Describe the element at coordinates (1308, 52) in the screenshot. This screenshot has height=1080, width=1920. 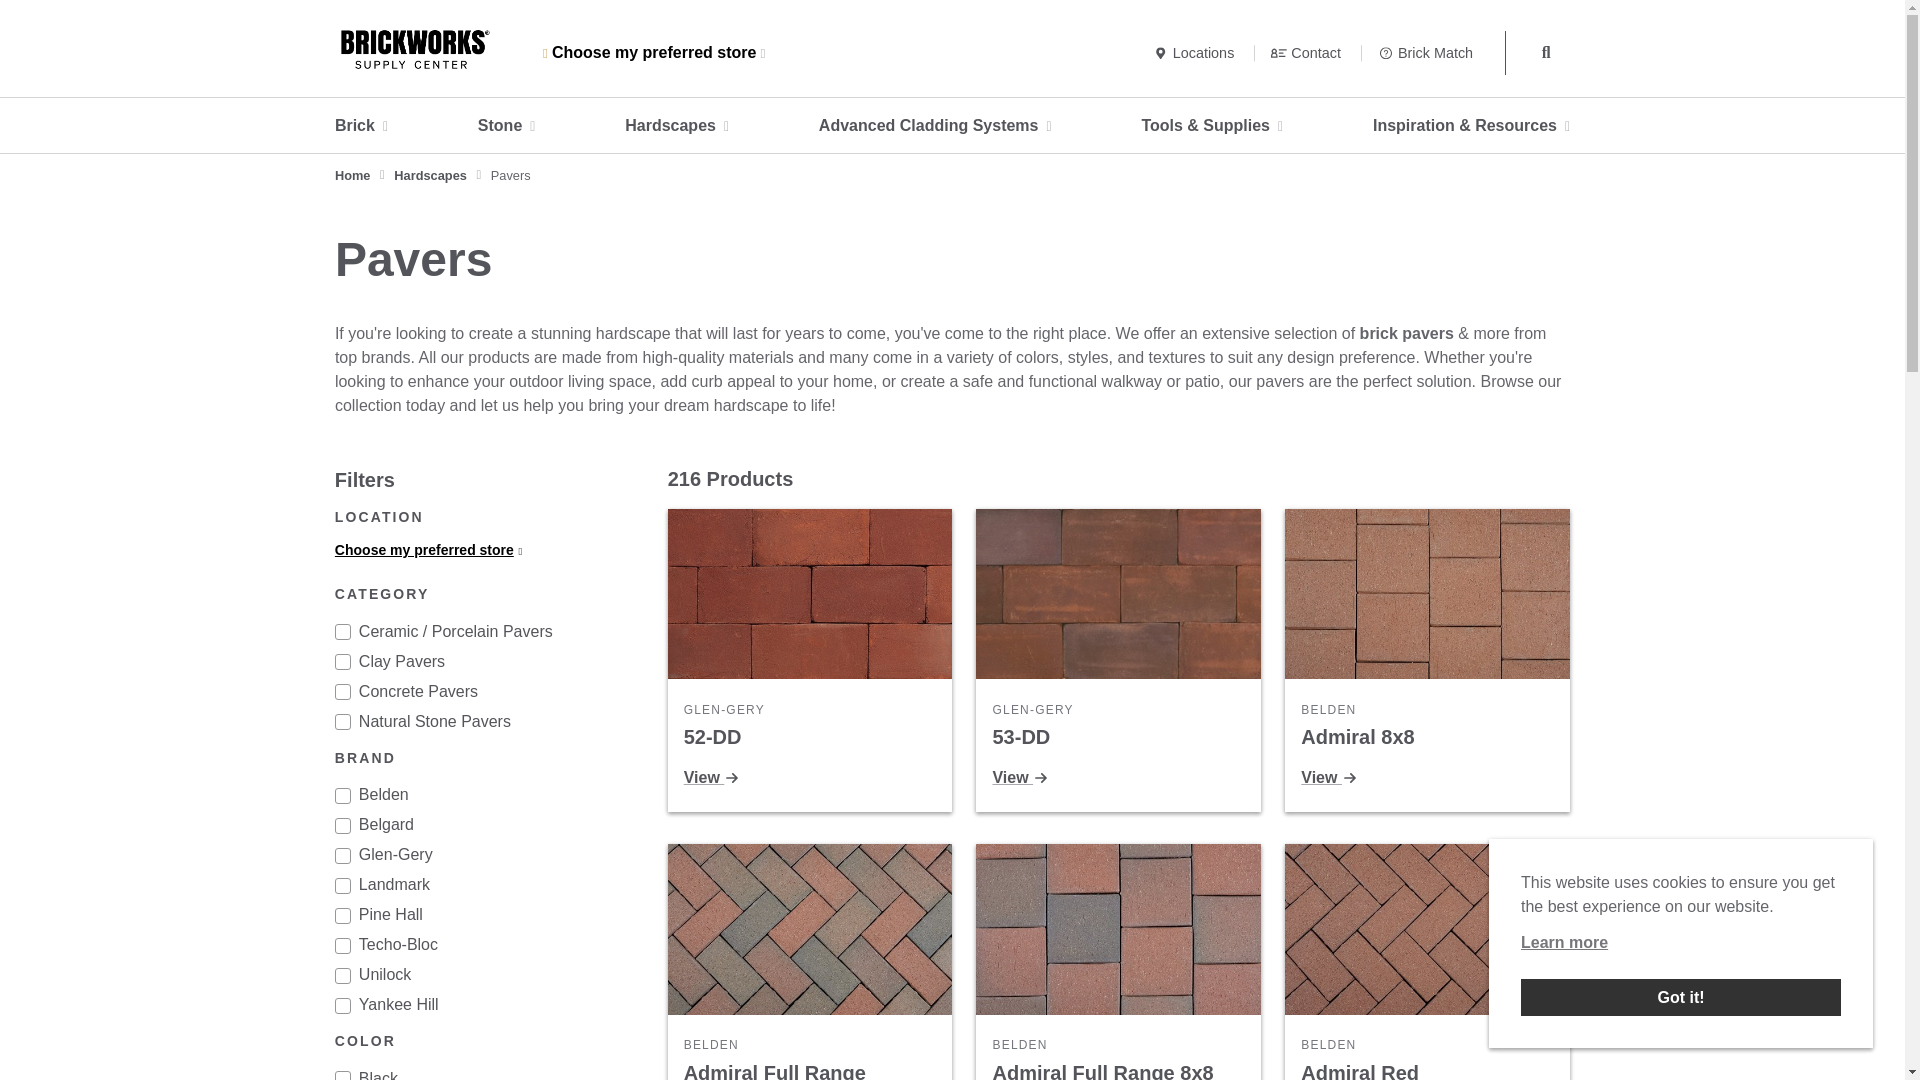
I see `Contact` at that location.